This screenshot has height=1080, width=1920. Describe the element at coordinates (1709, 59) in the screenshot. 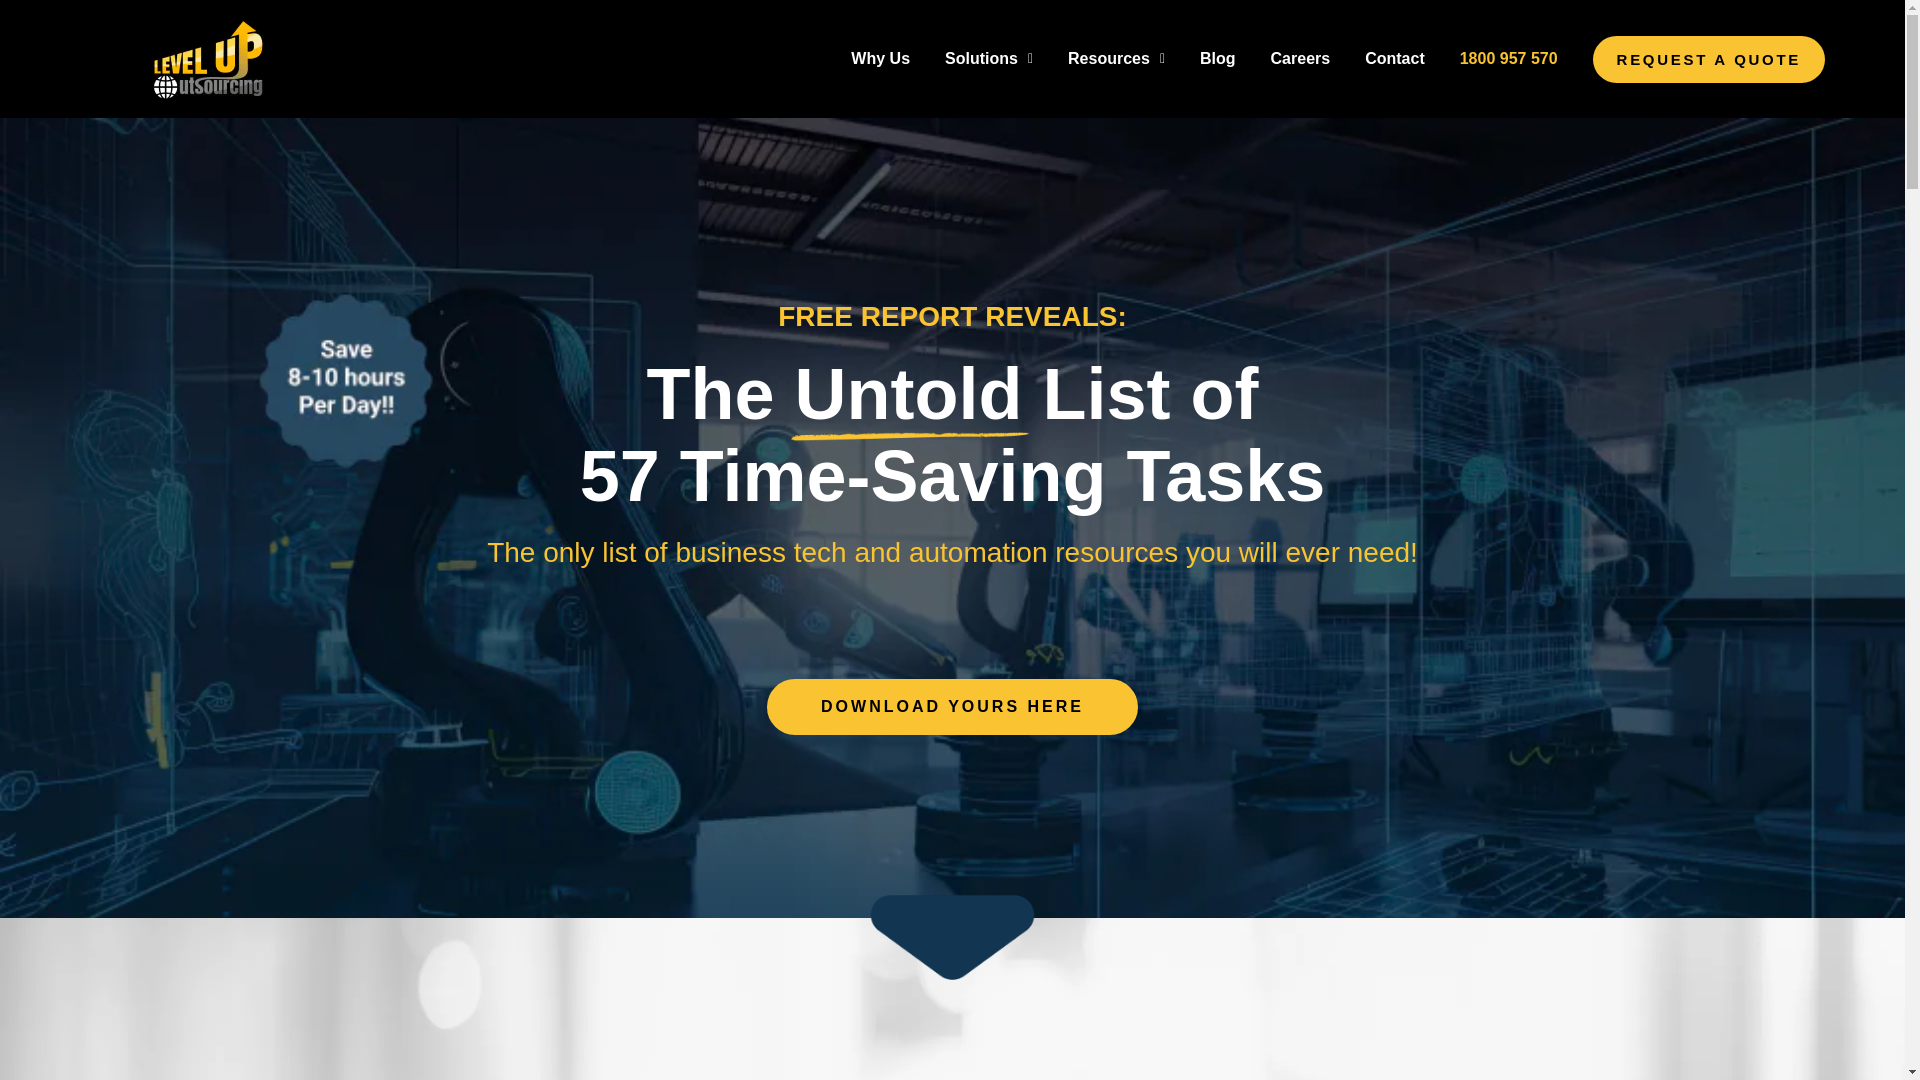

I see `REQUEST A QUOTE` at that location.